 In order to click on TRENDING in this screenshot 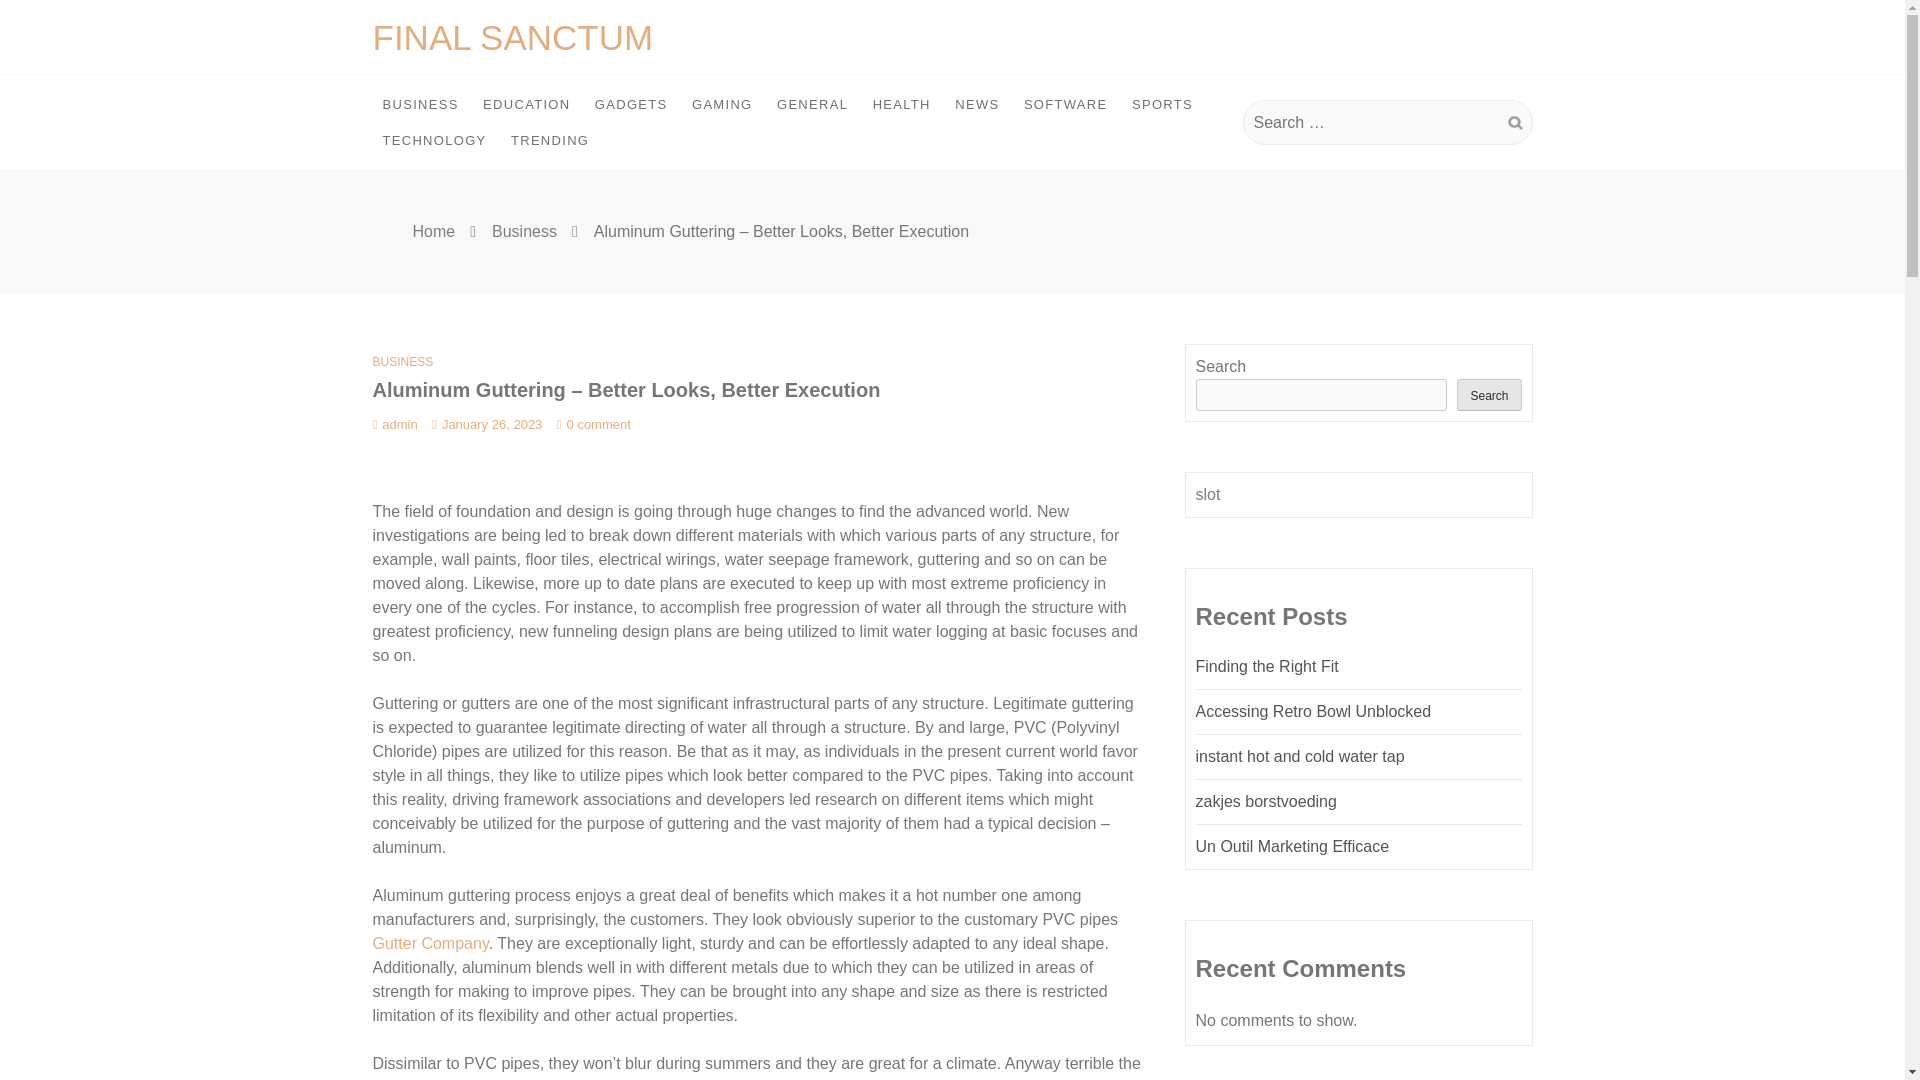, I will do `click(550, 140)`.